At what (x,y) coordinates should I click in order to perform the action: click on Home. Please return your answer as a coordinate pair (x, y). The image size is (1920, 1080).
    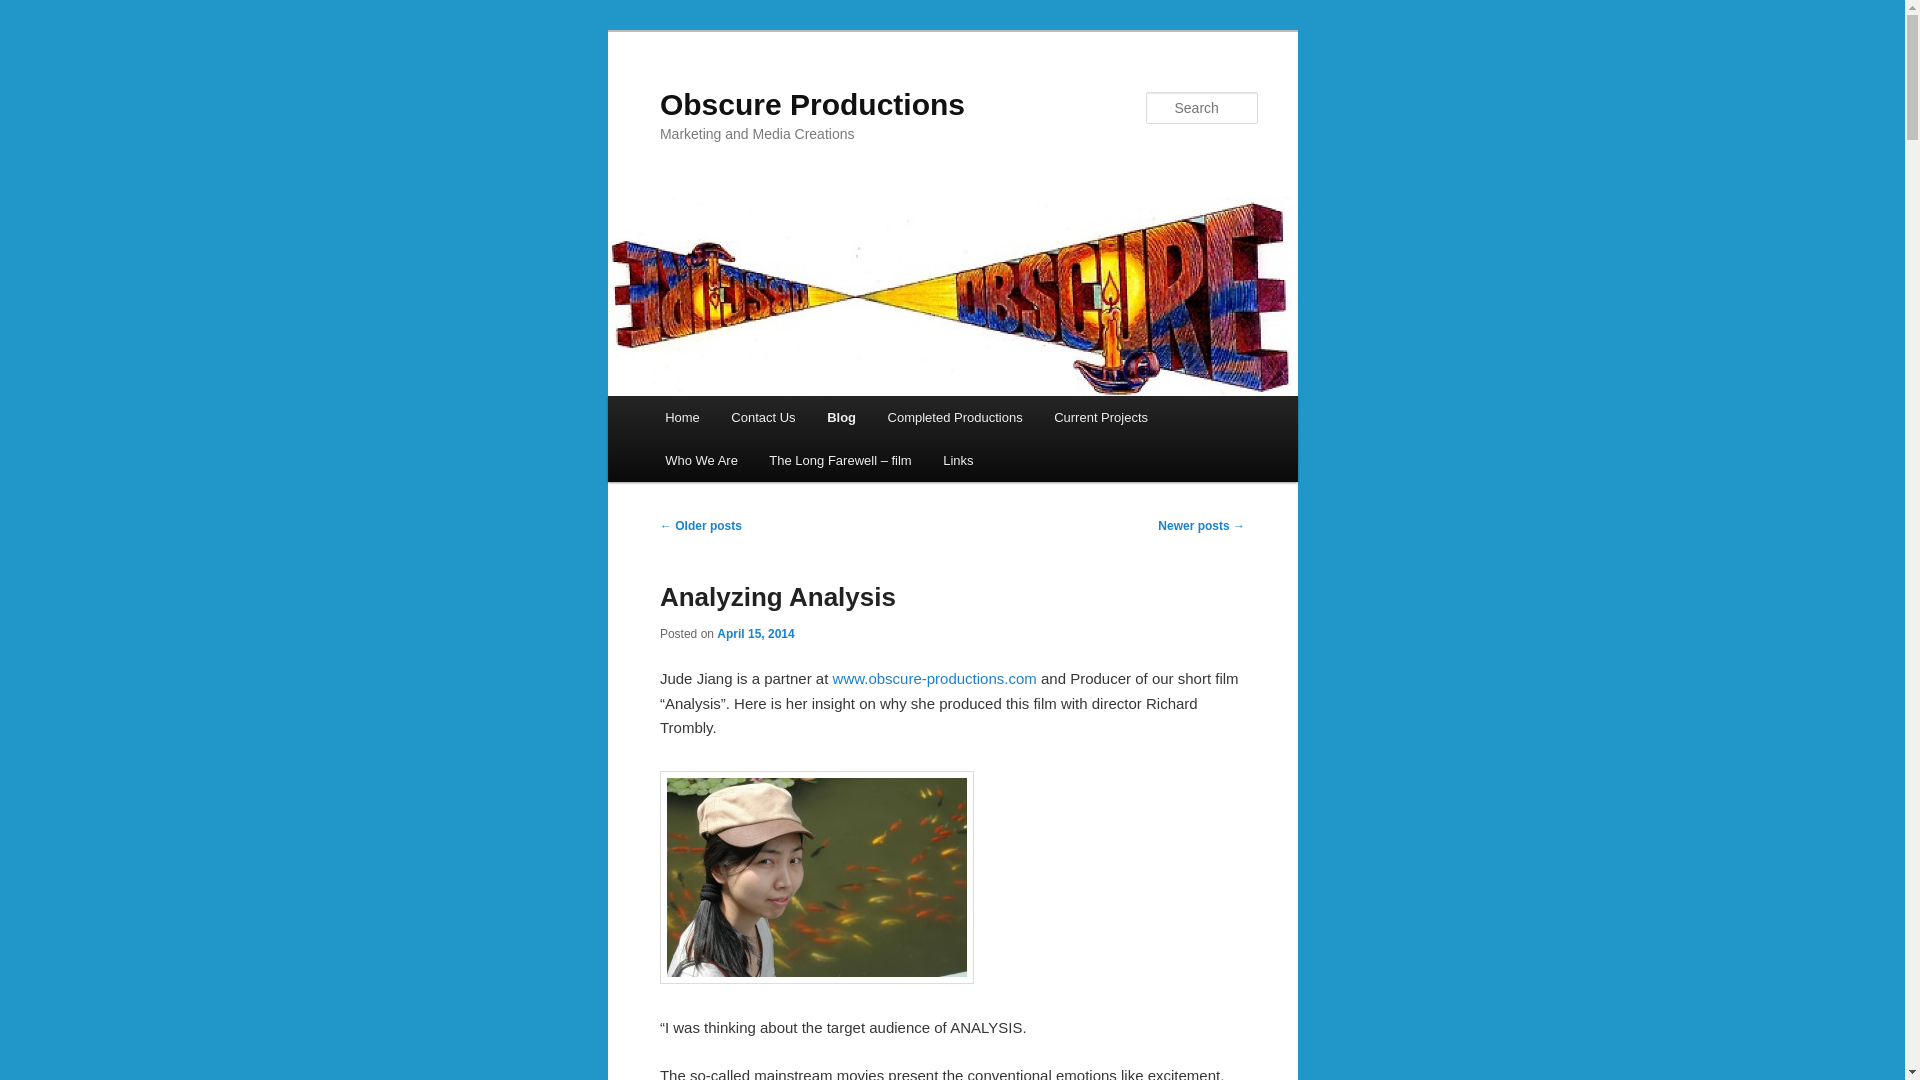
    Looking at the image, I should click on (681, 417).